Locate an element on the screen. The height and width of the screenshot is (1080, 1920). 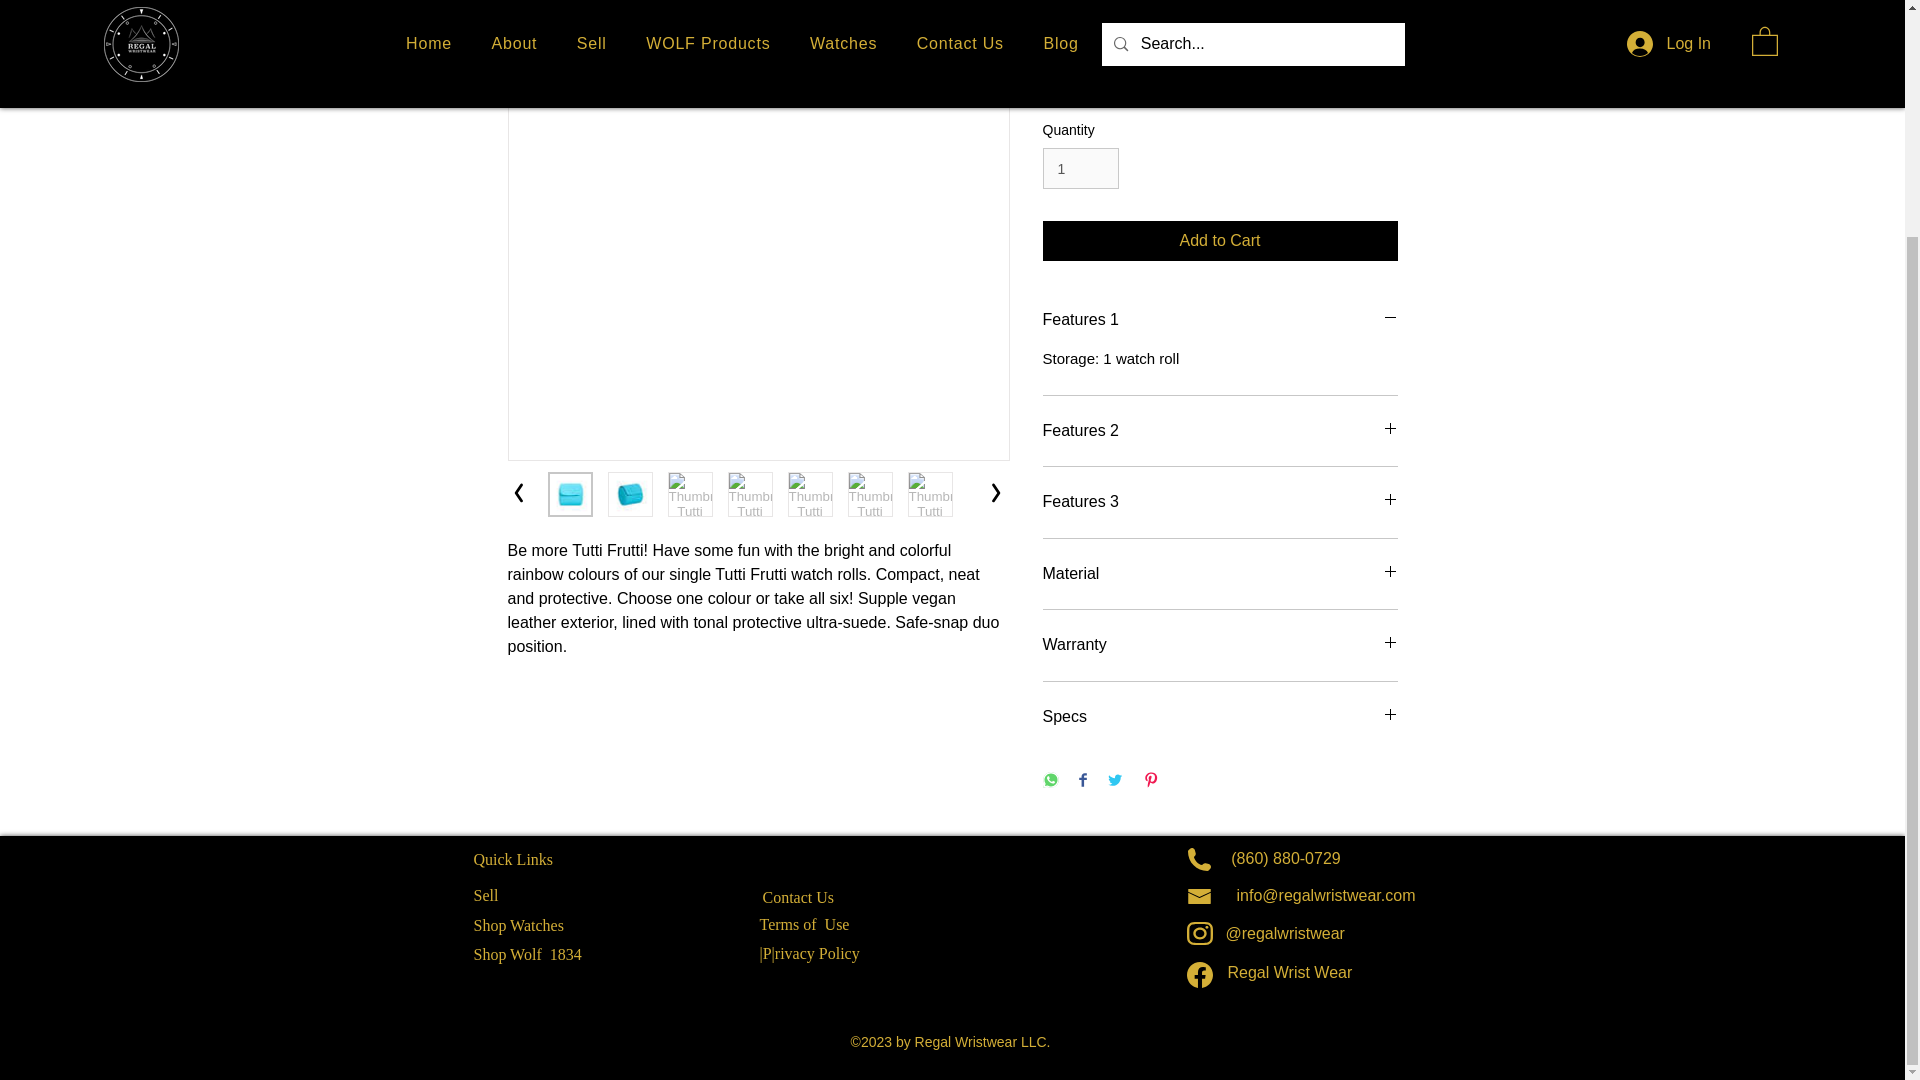
Material is located at coordinates (1220, 574).